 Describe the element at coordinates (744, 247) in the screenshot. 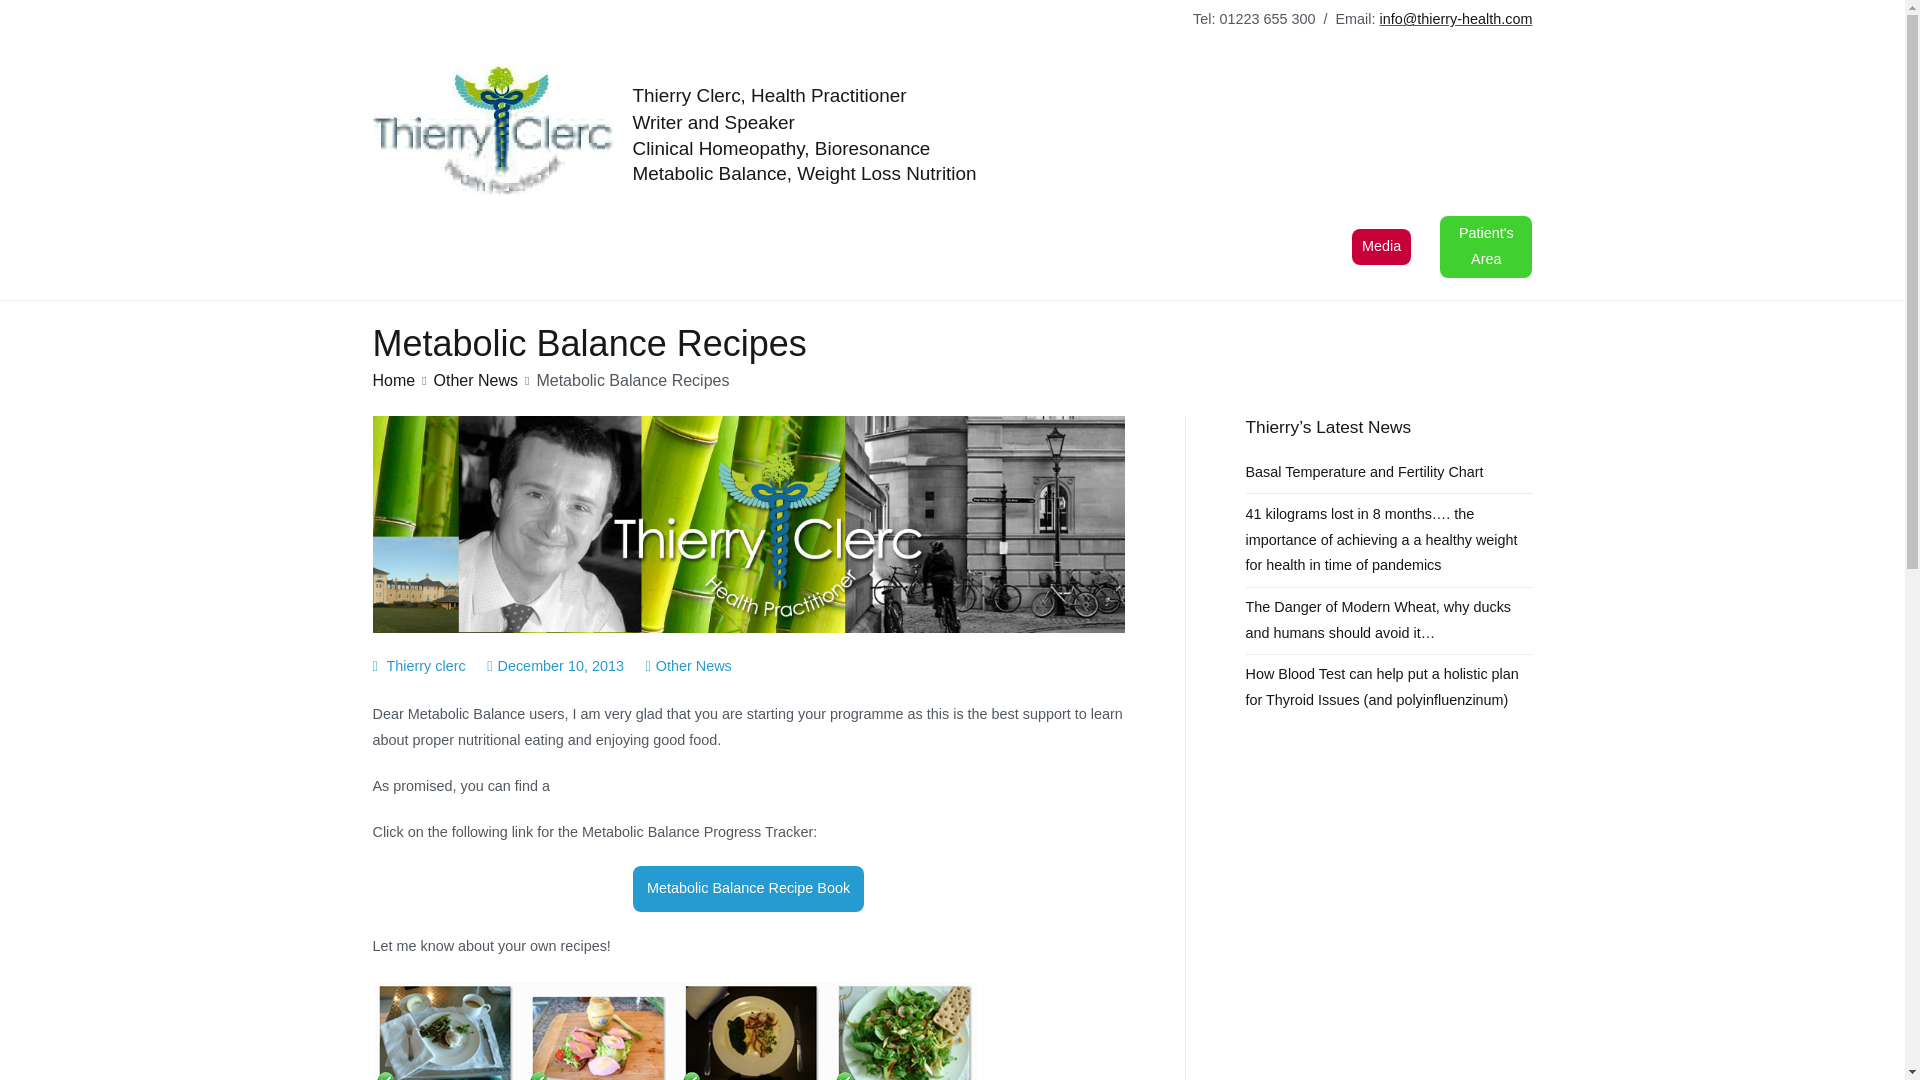

I see `Metabolic Balance` at that location.